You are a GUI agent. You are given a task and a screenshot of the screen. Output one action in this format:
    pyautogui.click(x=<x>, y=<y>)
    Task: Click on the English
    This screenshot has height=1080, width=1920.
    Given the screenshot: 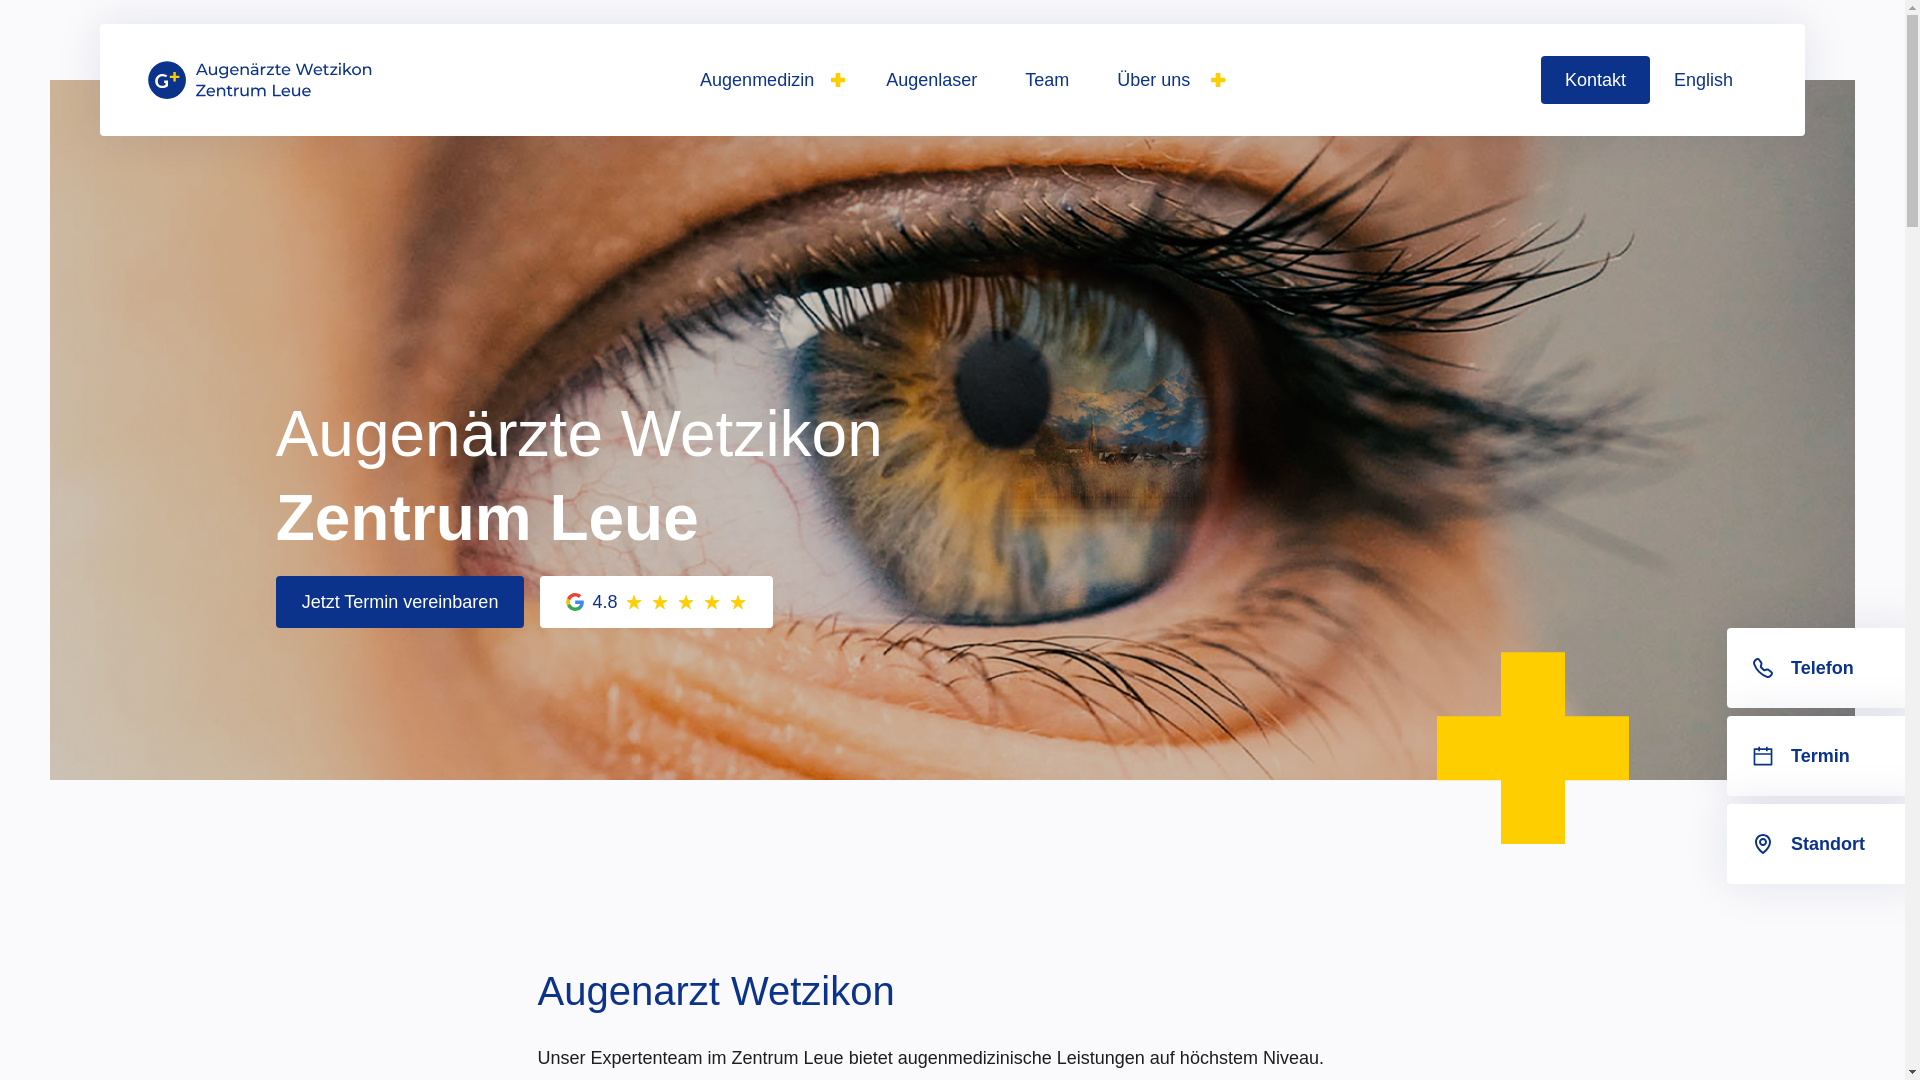 What is the action you would take?
    pyautogui.click(x=1704, y=80)
    